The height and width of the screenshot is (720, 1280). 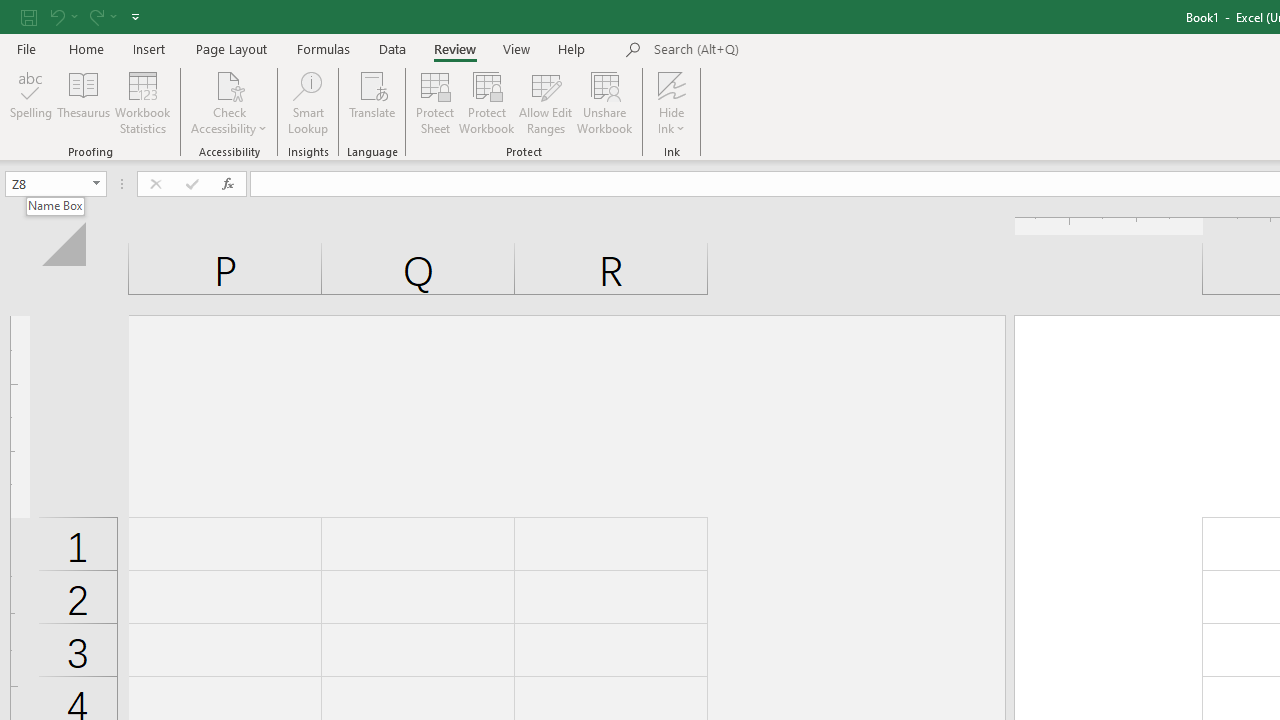 I want to click on Spelling..., so click(x=31, y=102).